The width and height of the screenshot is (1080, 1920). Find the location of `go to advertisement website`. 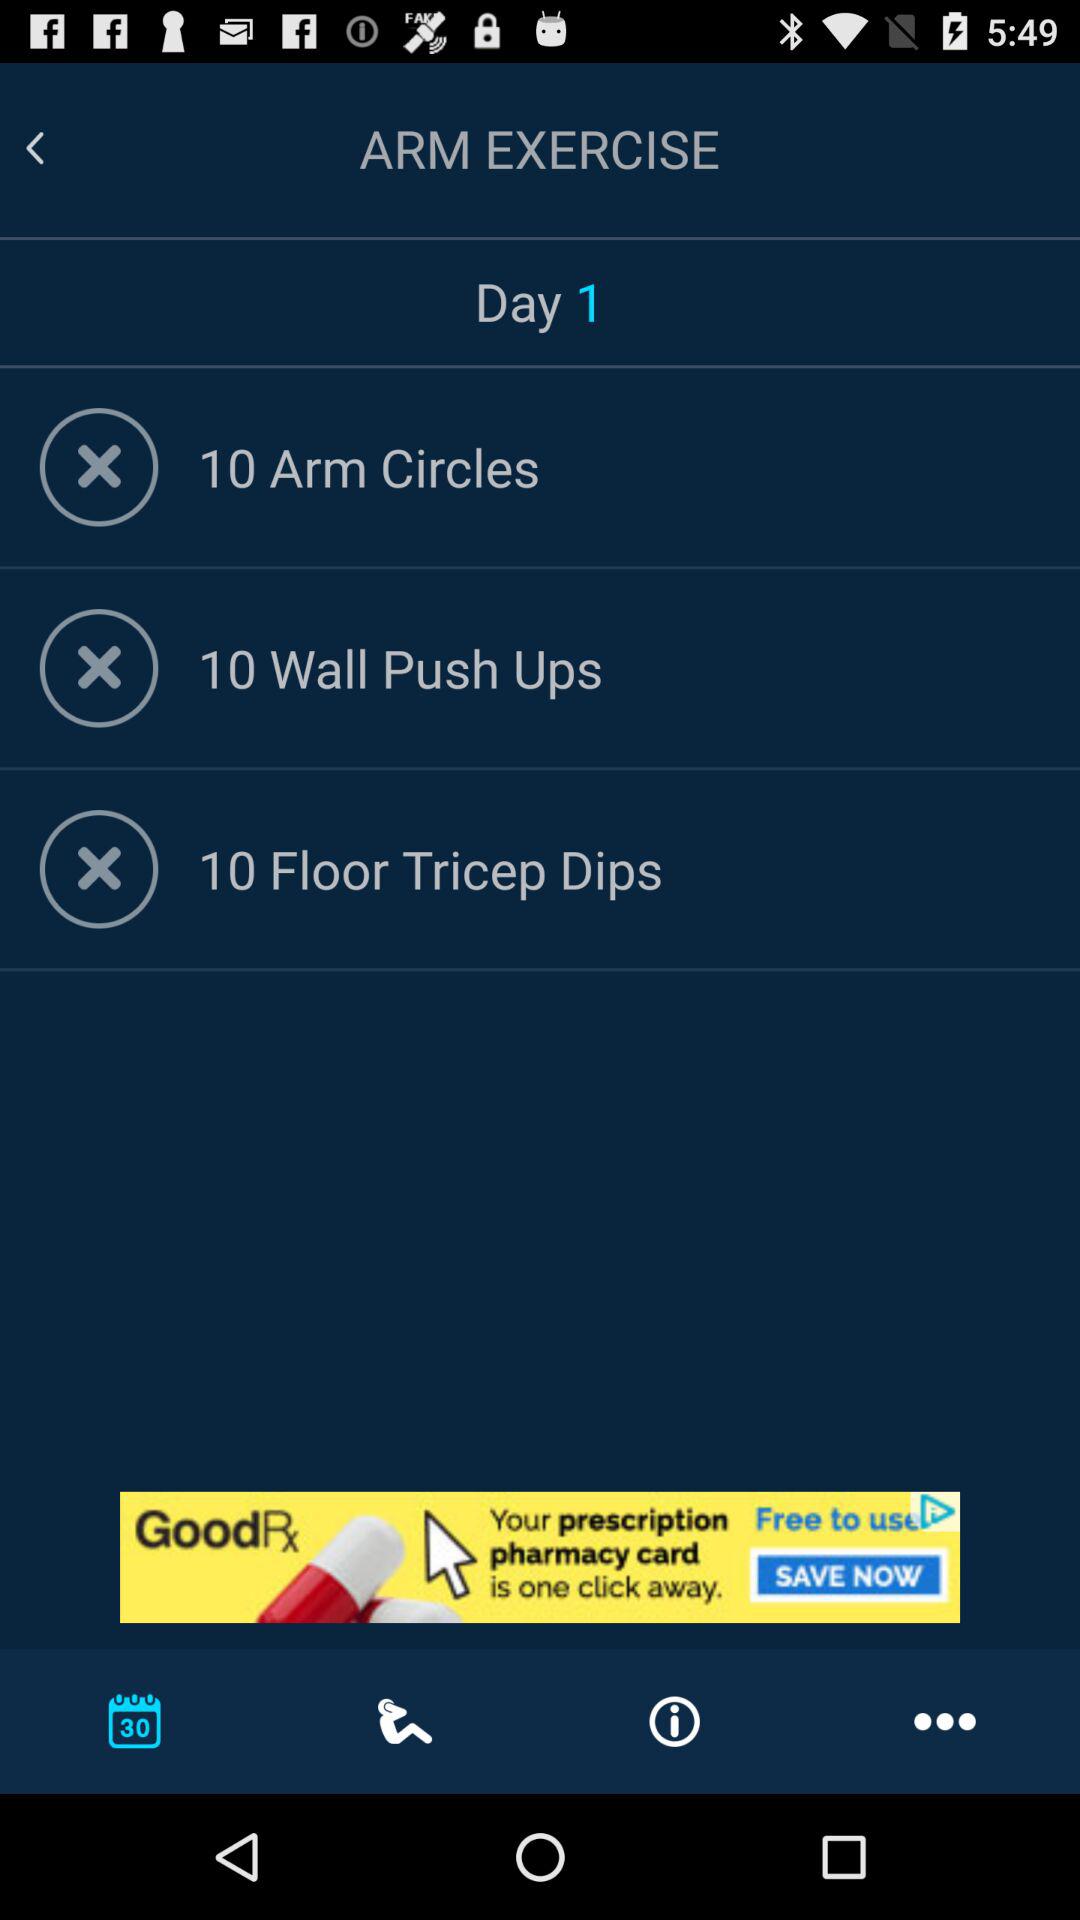

go to advertisement website is located at coordinates (540, 1557).